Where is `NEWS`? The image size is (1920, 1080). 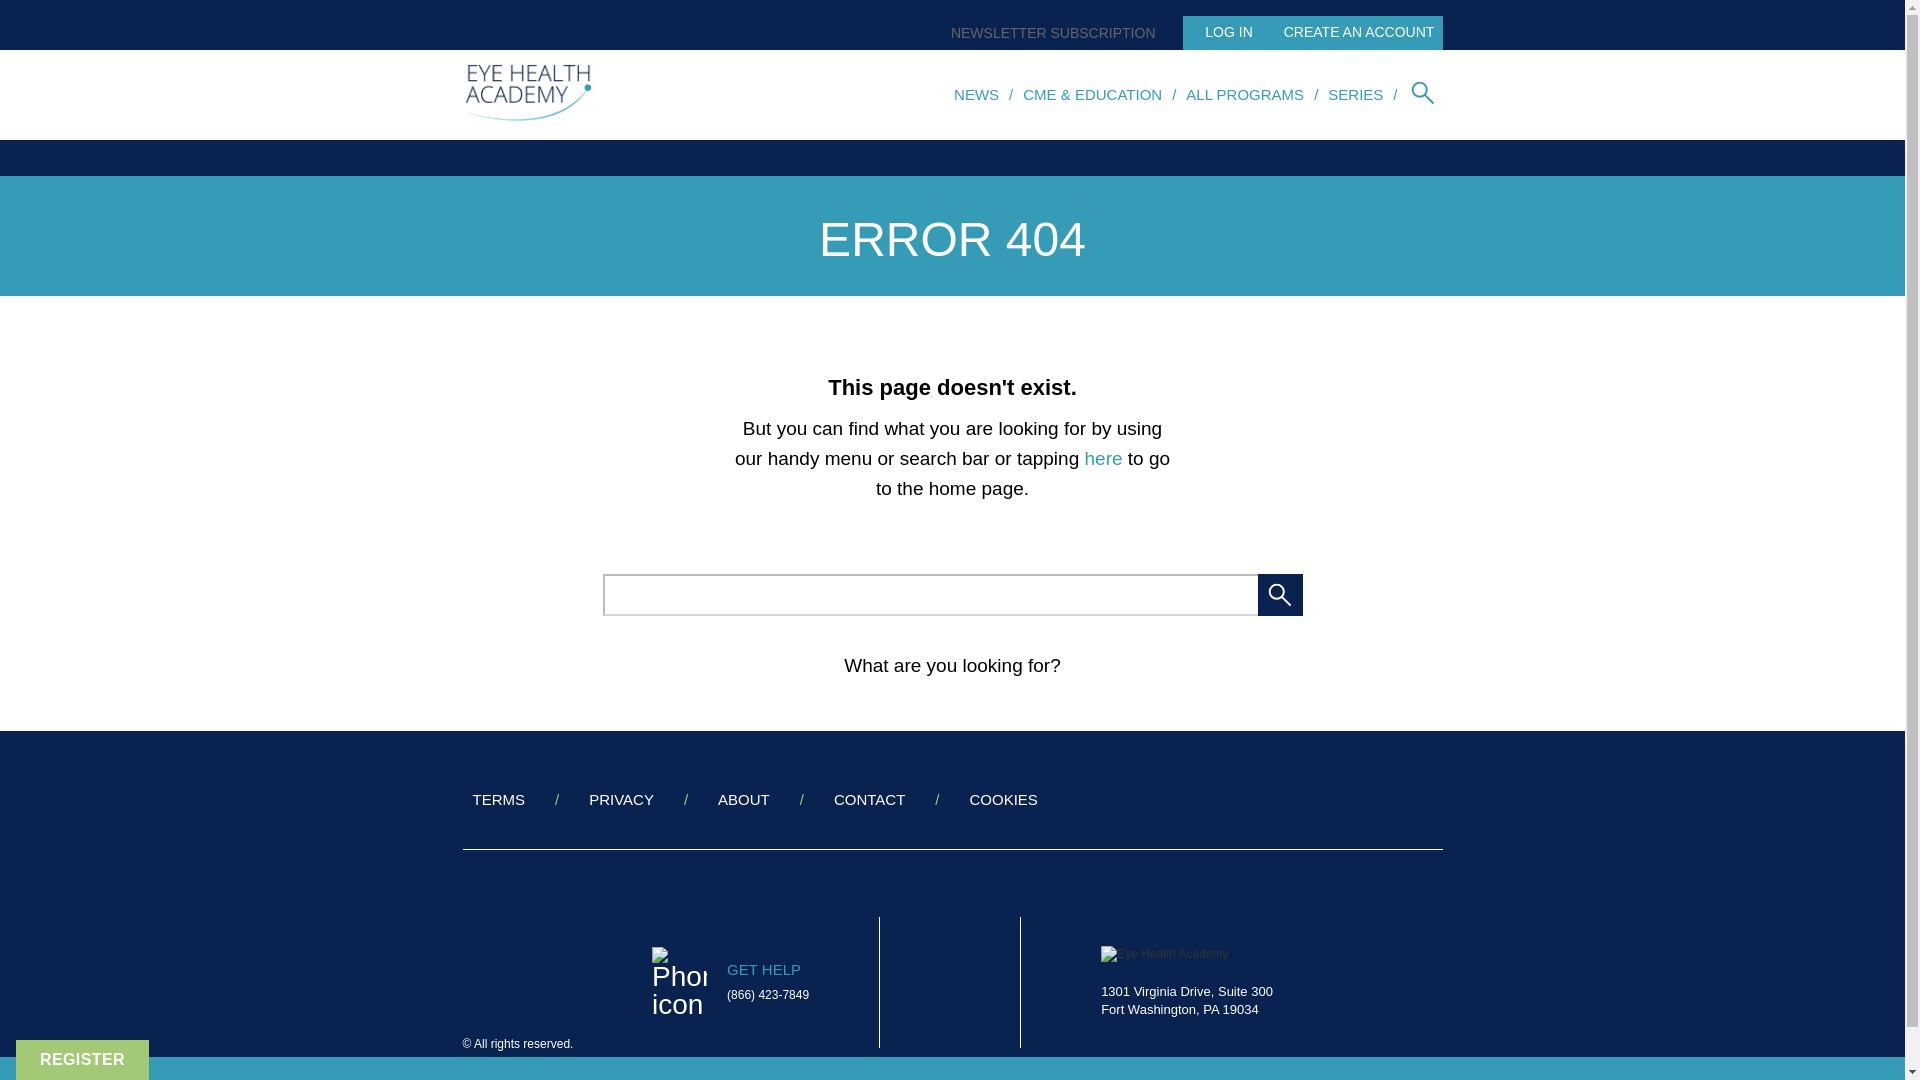
NEWS is located at coordinates (976, 94).